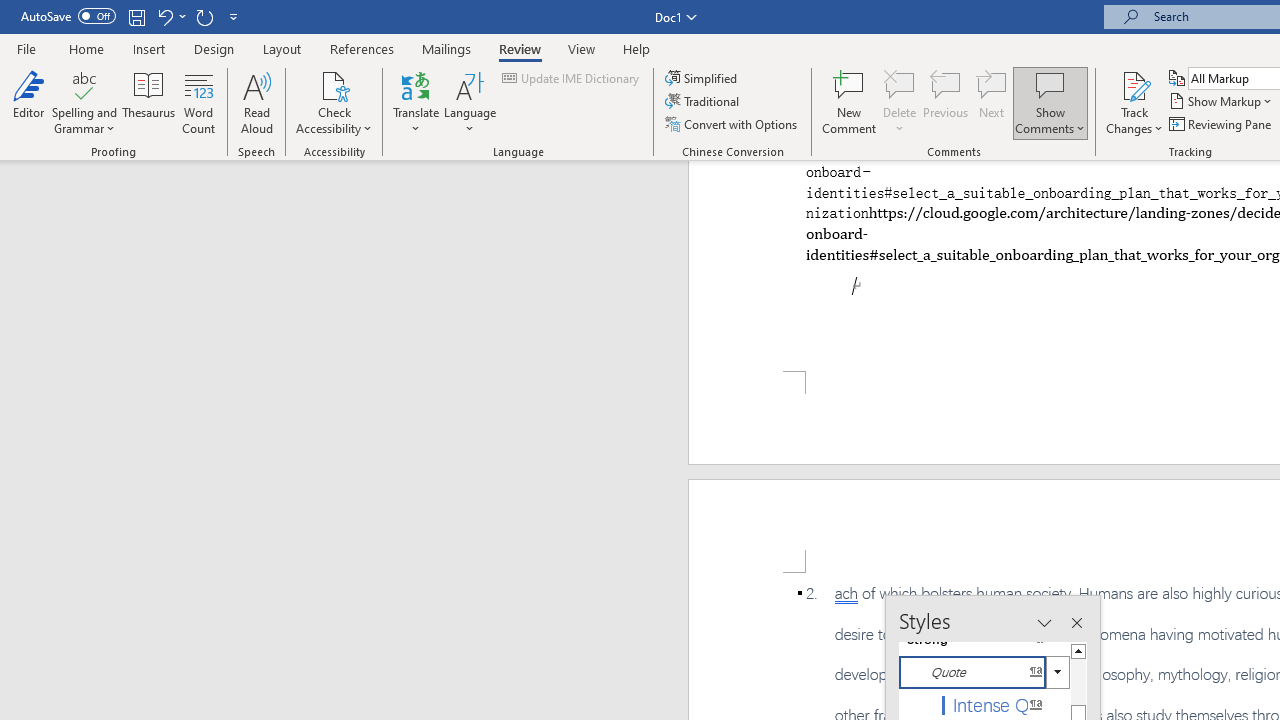  What do you see at coordinates (984, 672) in the screenshot?
I see `Quote` at bounding box center [984, 672].